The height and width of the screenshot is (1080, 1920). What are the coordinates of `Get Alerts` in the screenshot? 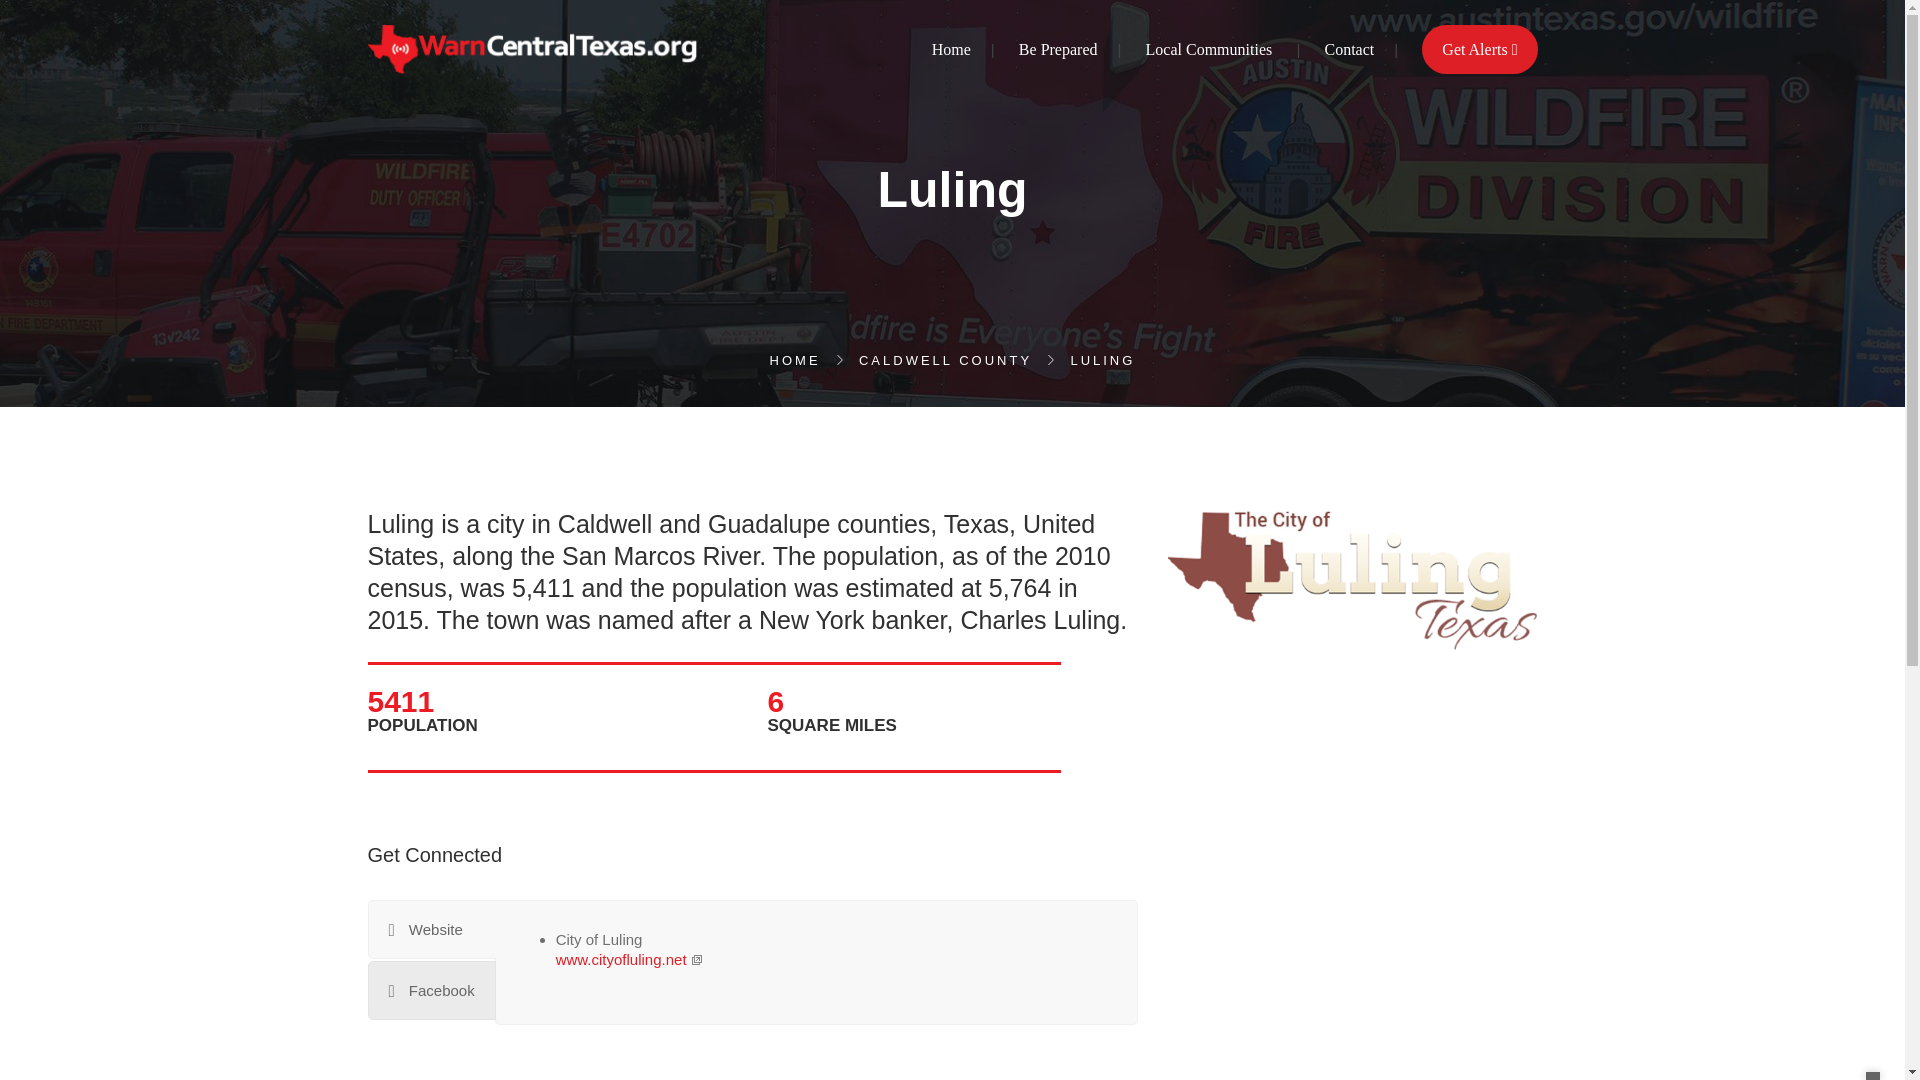 It's located at (1478, 50).